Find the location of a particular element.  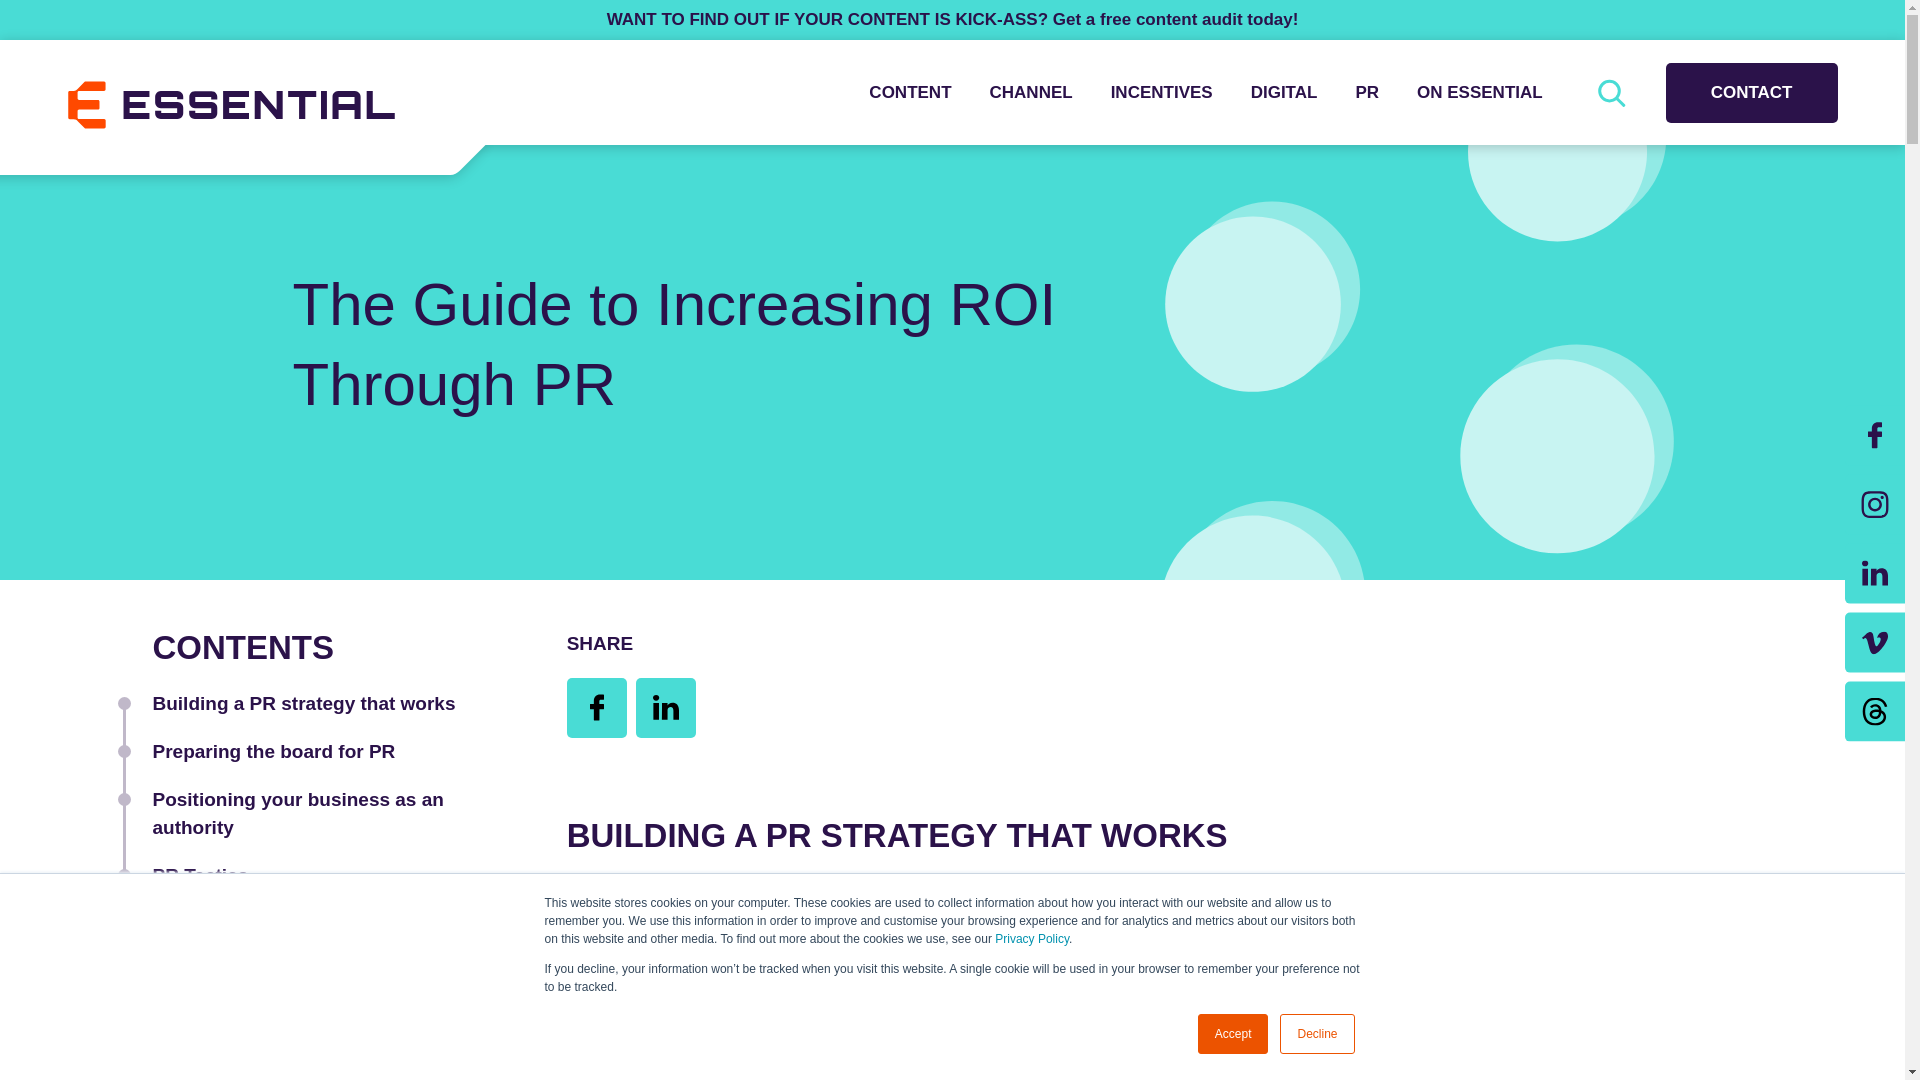

Privacy Policy is located at coordinates (1032, 939).